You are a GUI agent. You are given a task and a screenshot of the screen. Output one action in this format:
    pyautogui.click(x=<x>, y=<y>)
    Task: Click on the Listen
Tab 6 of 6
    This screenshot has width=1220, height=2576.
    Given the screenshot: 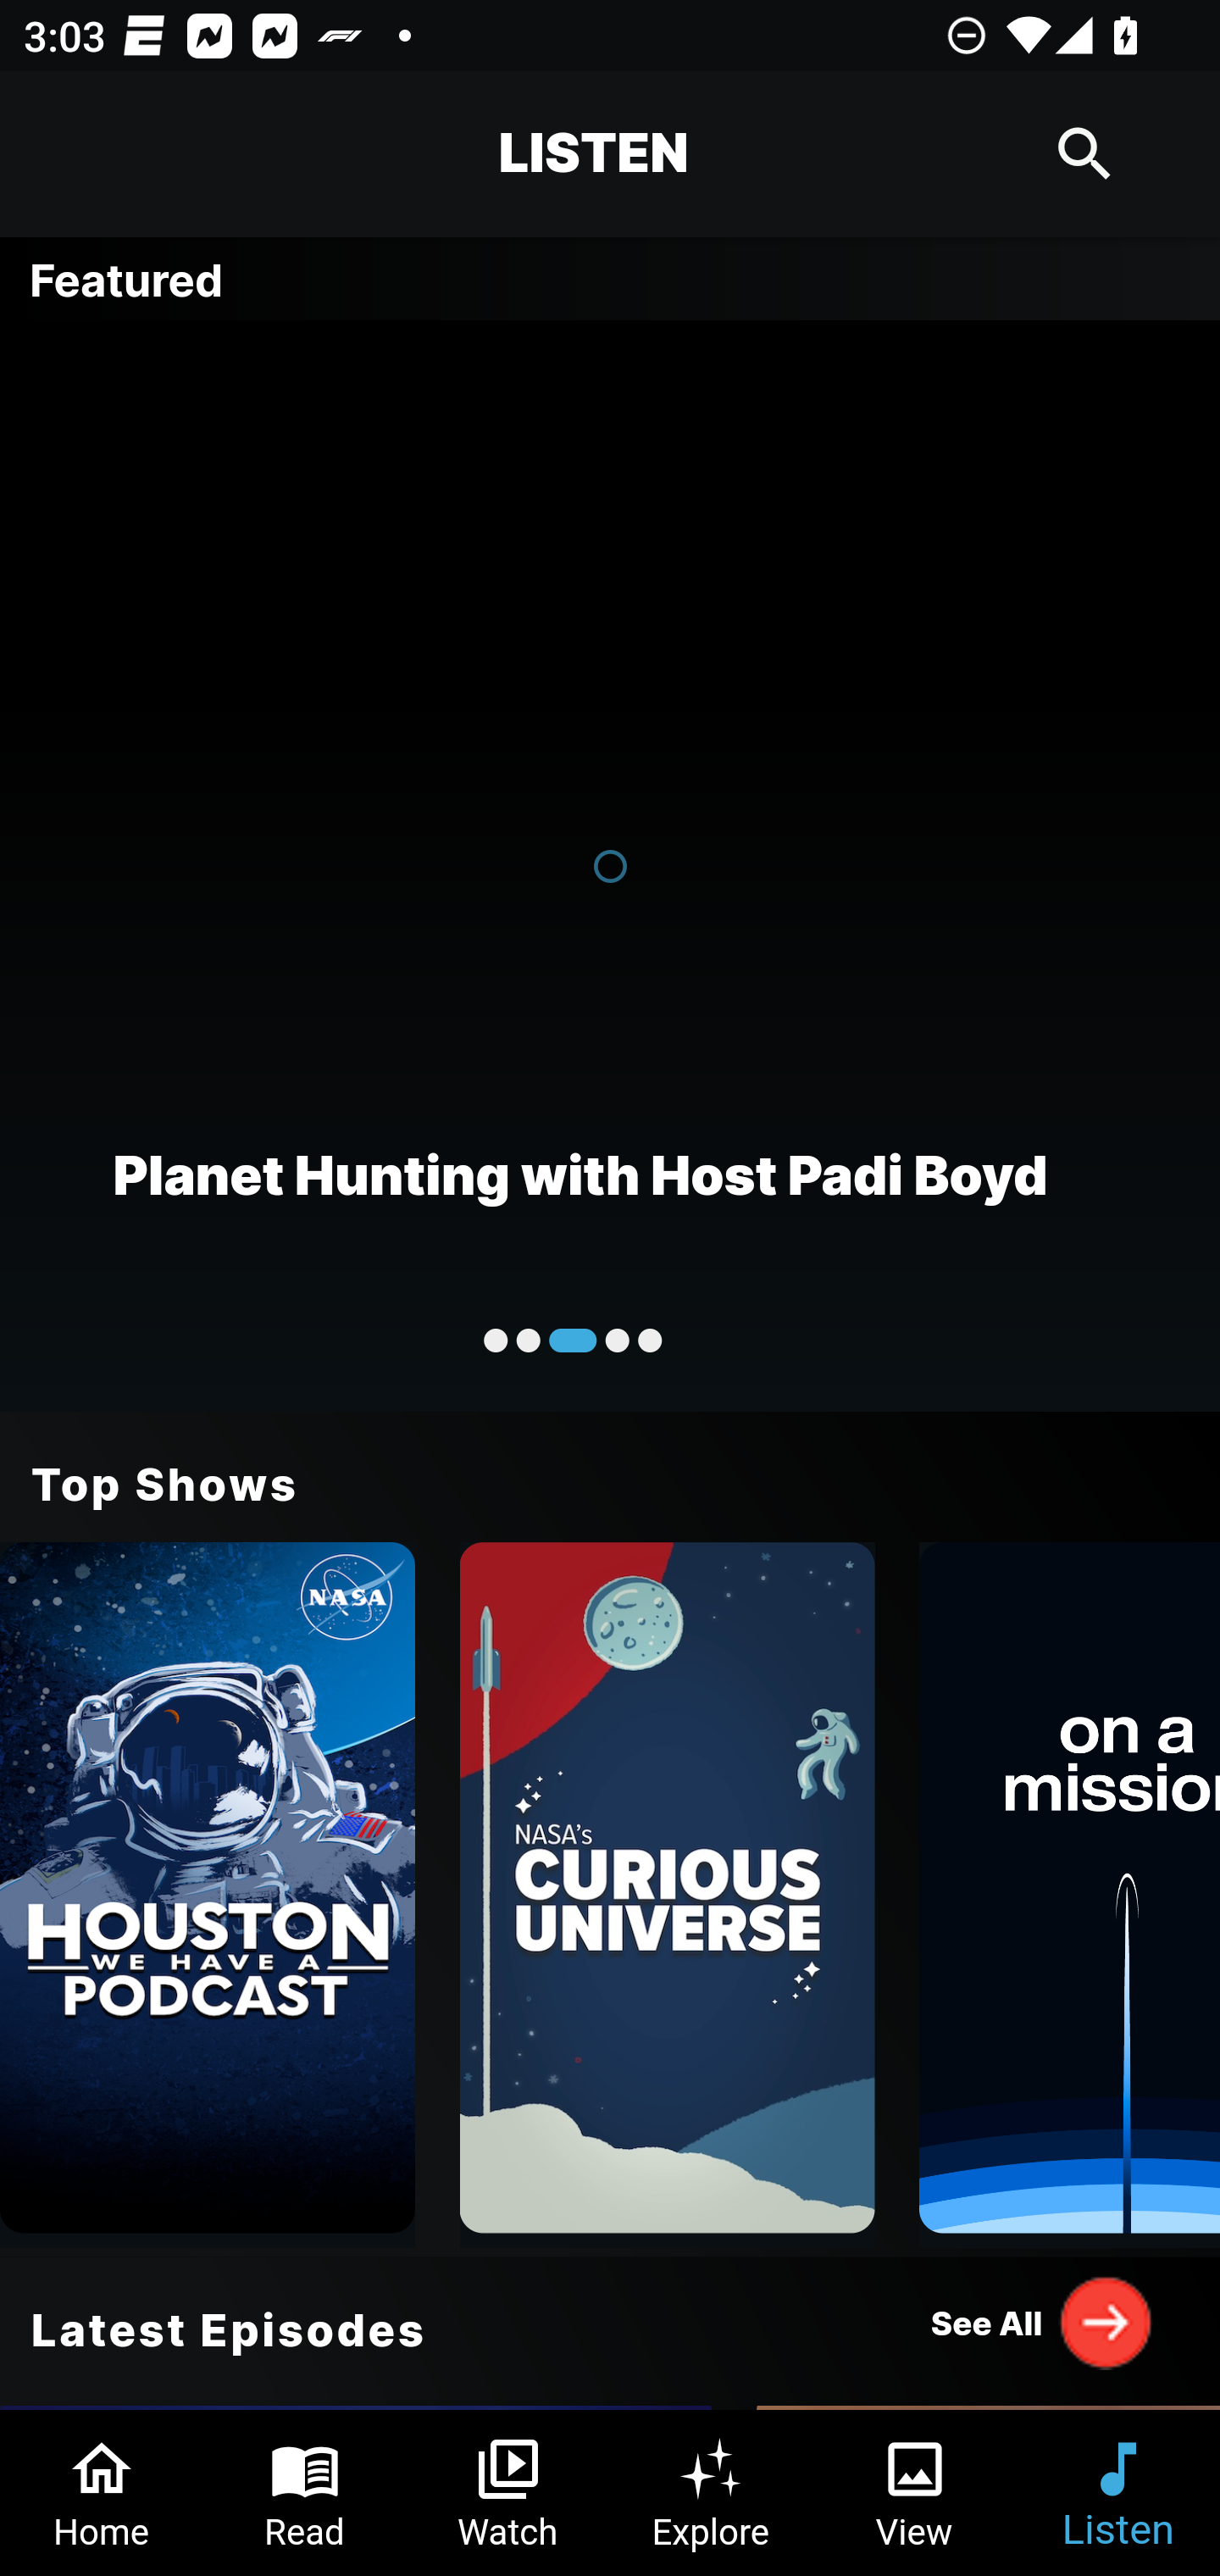 What is the action you would take?
    pyautogui.click(x=1118, y=2493)
    